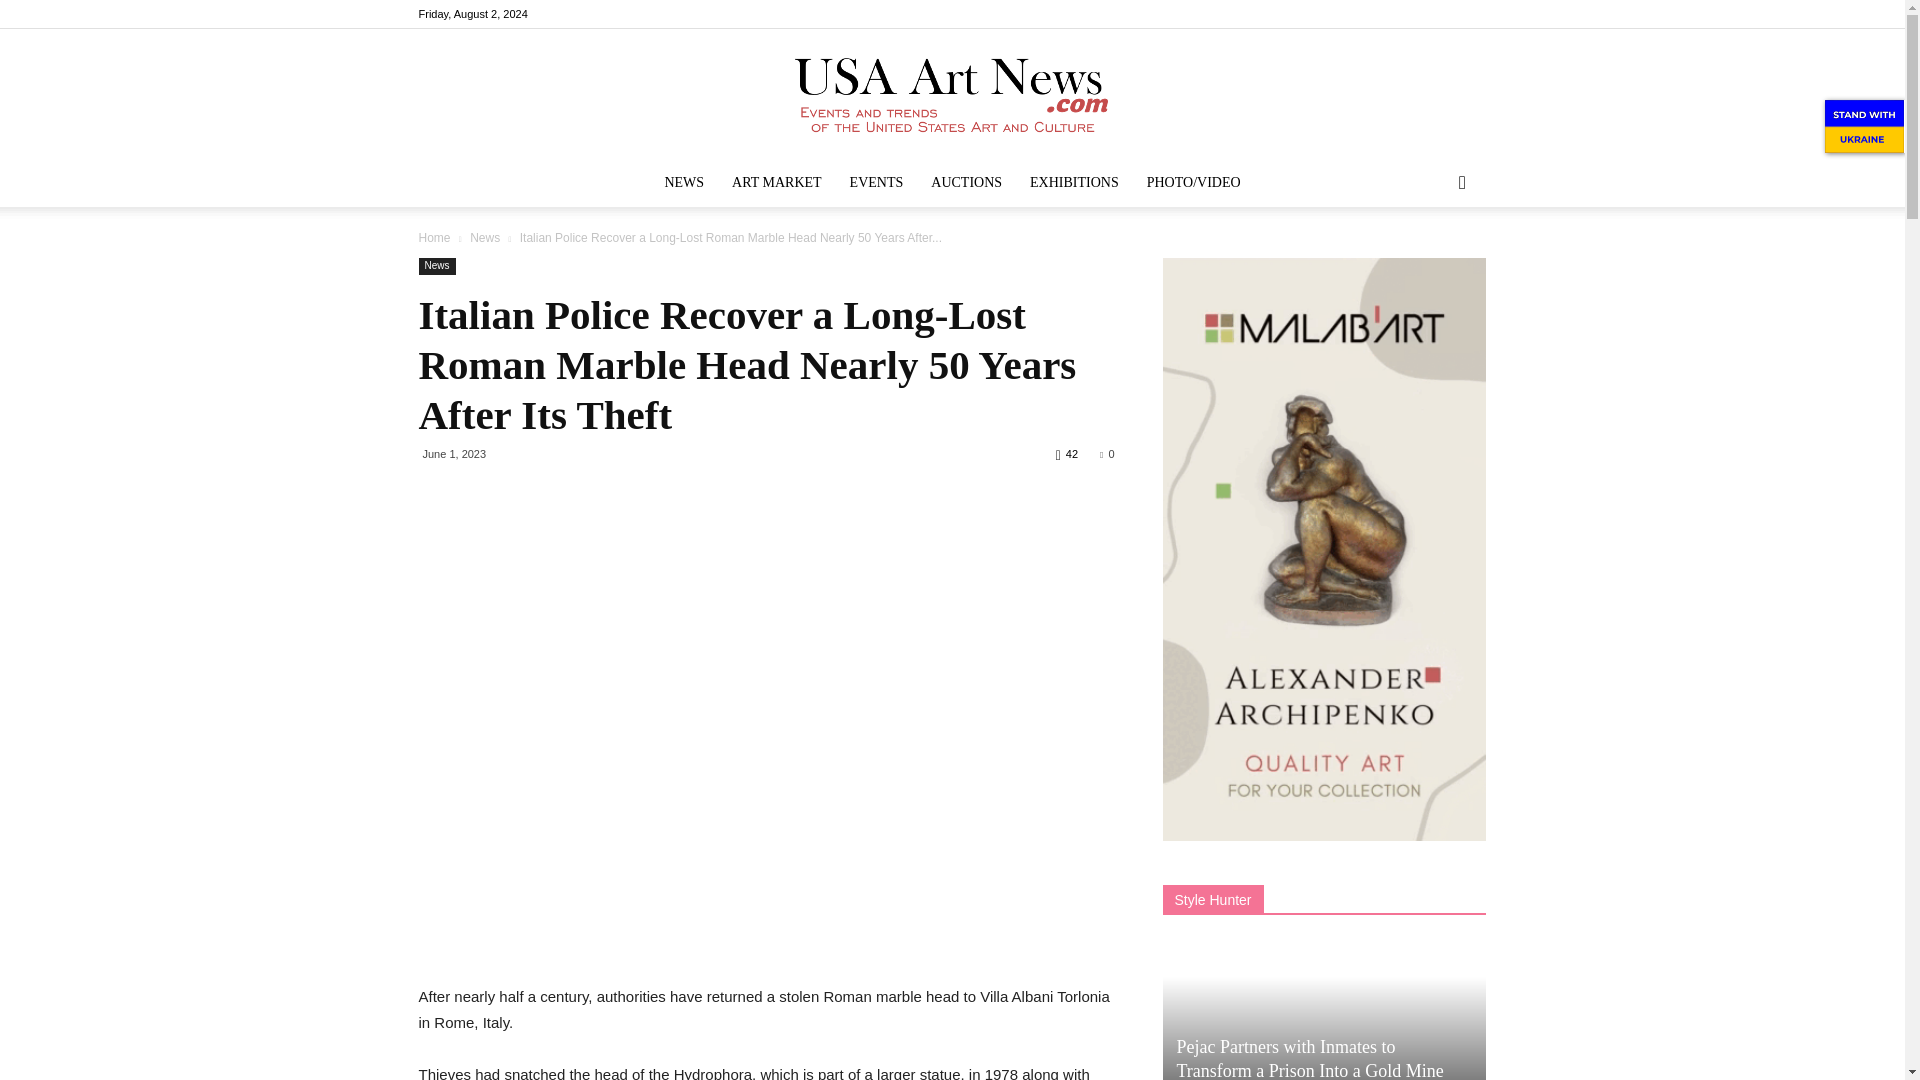 This screenshot has width=1920, height=1080. Describe the element at coordinates (1438, 14) in the screenshot. I see `RSS` at that location.